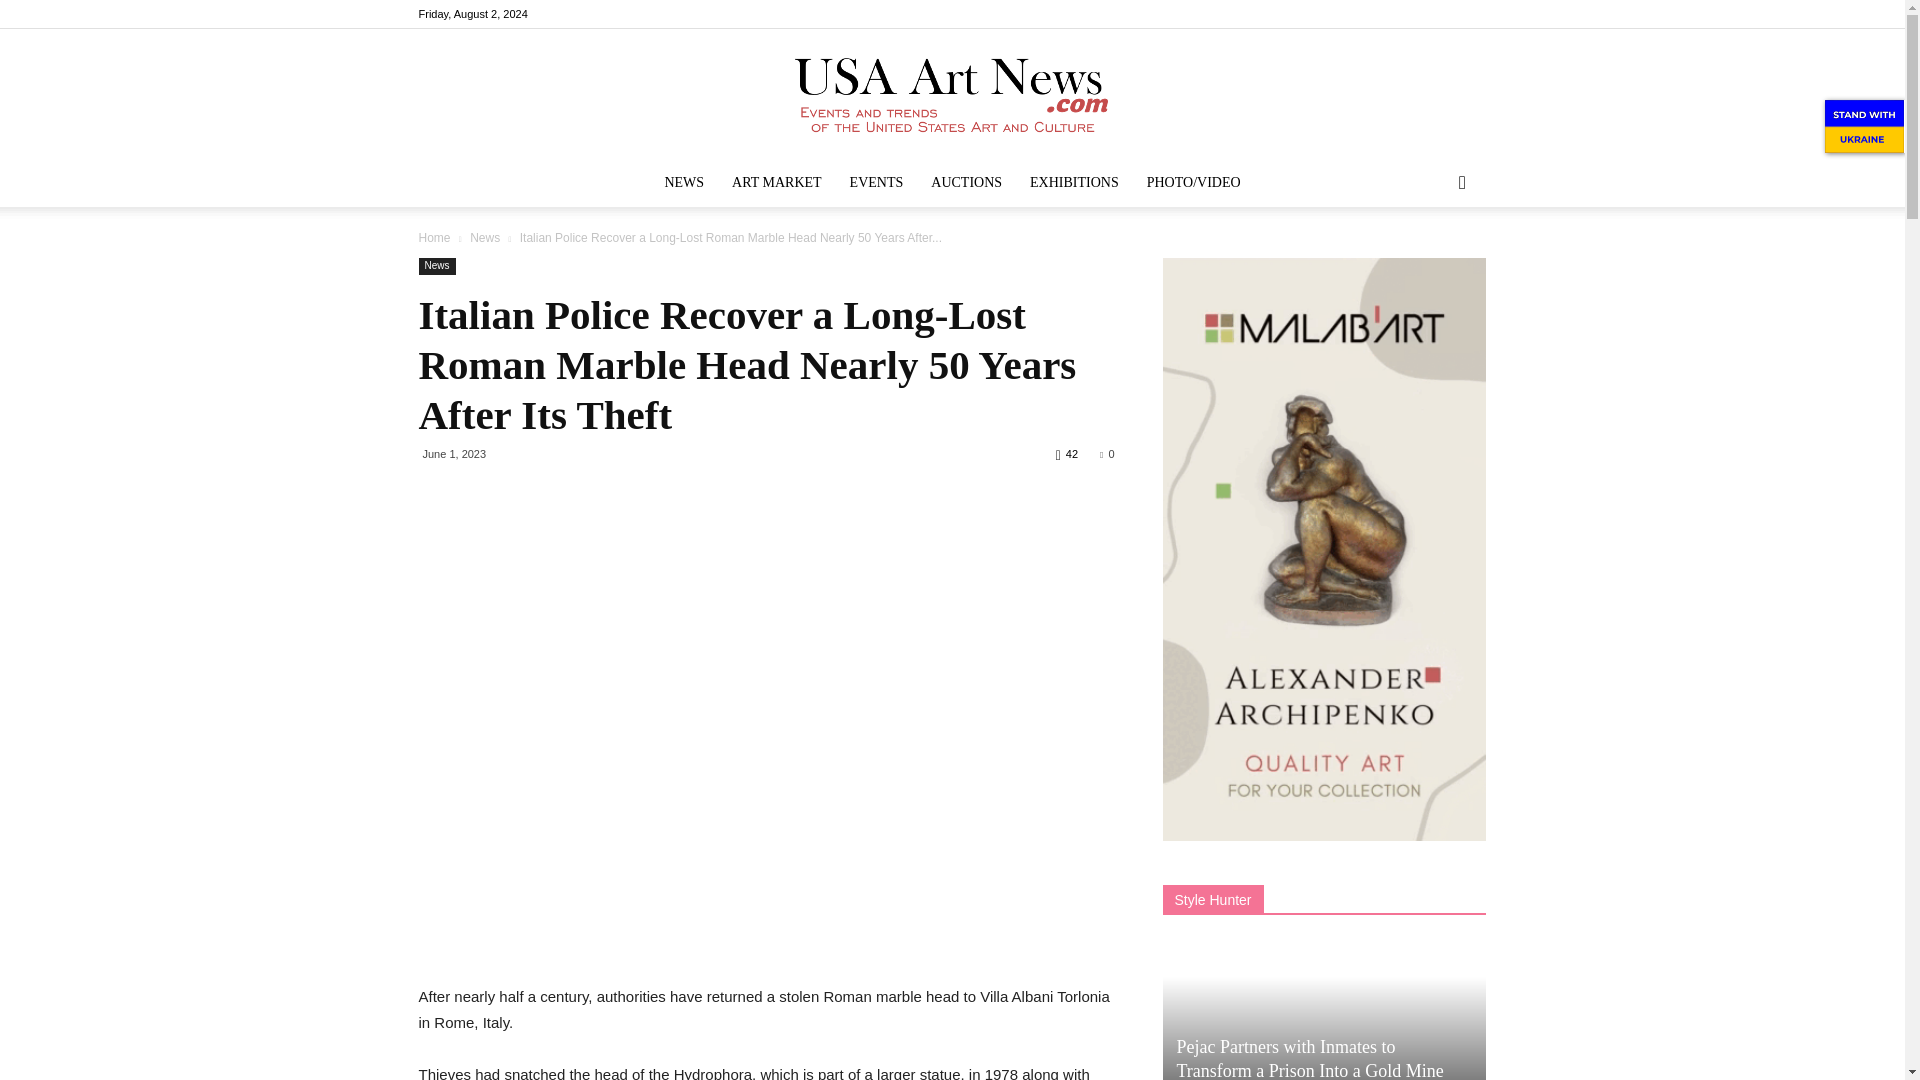 This screenshot has width=1920, height=1080. Describe the element at coordinates (1438, 14) in the screenshot. I see `RSS` at that location.